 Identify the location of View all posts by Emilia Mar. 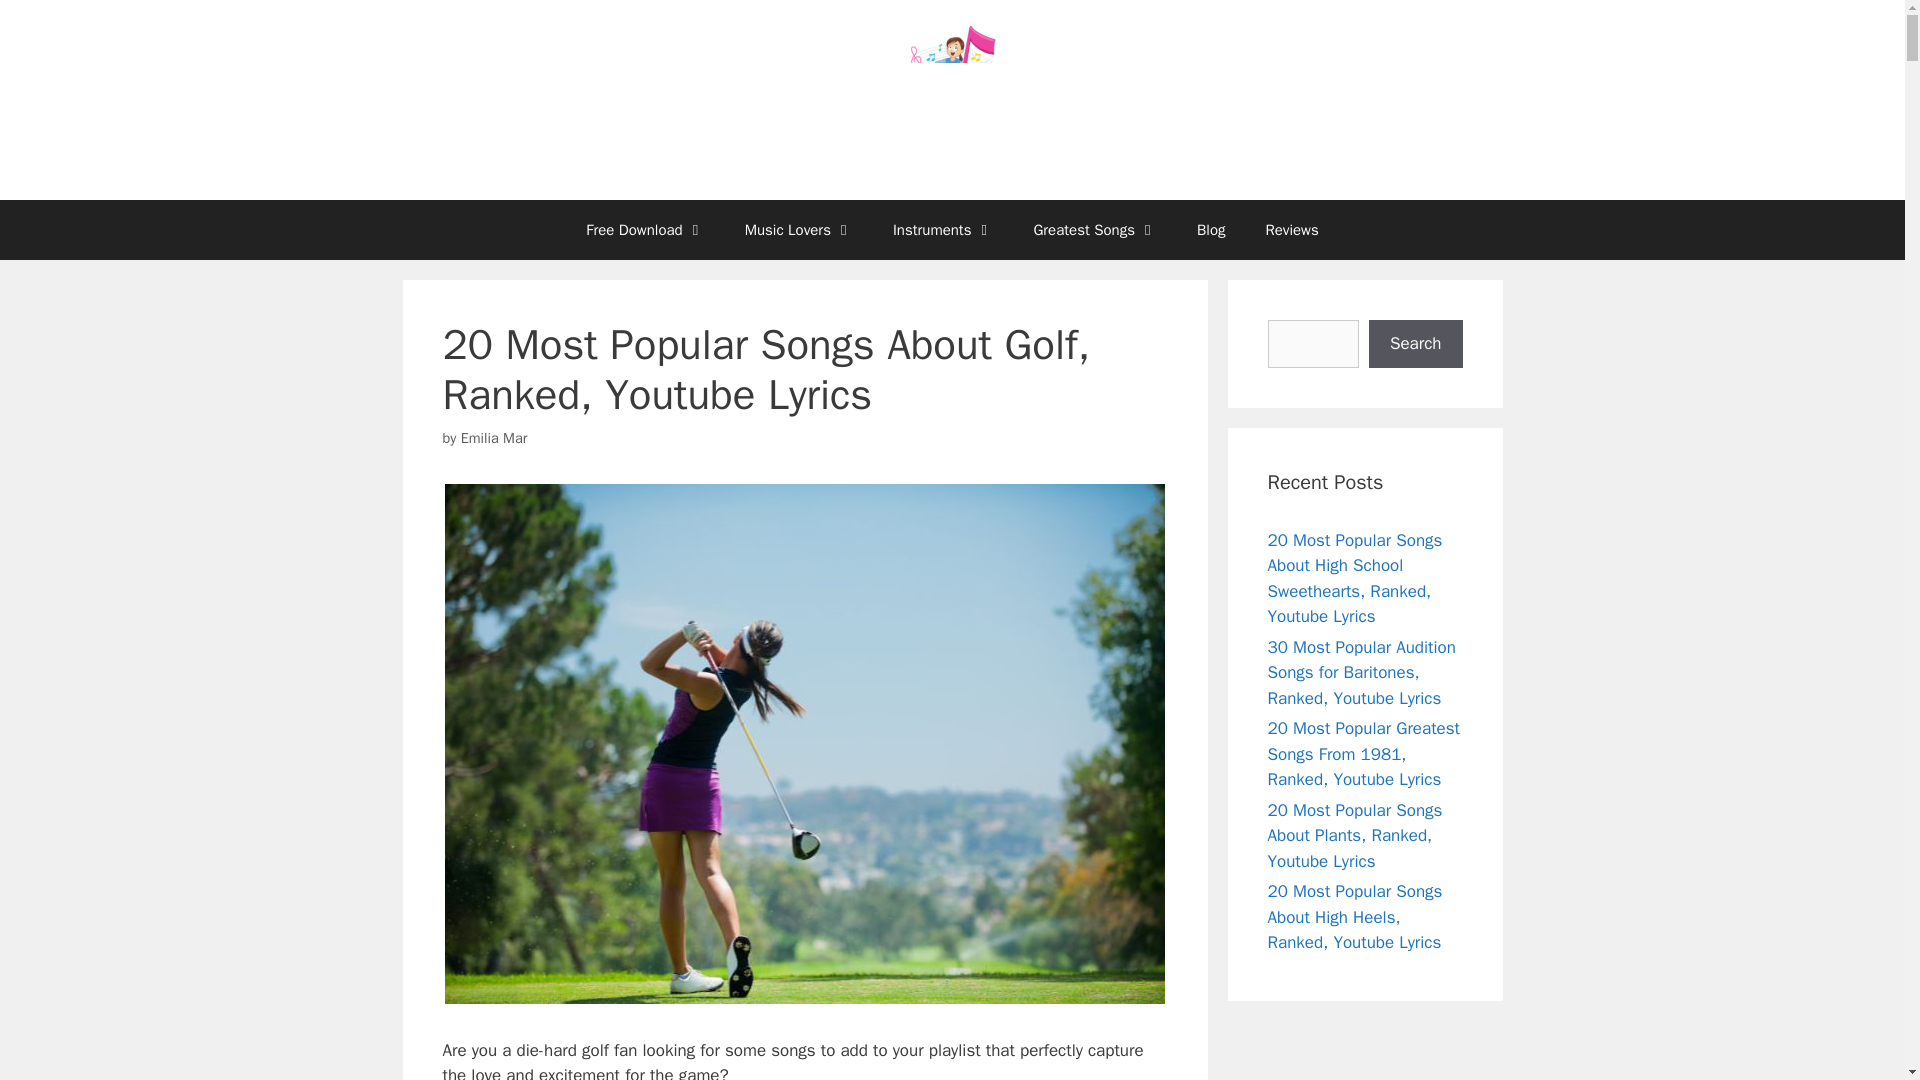
(494, 438).